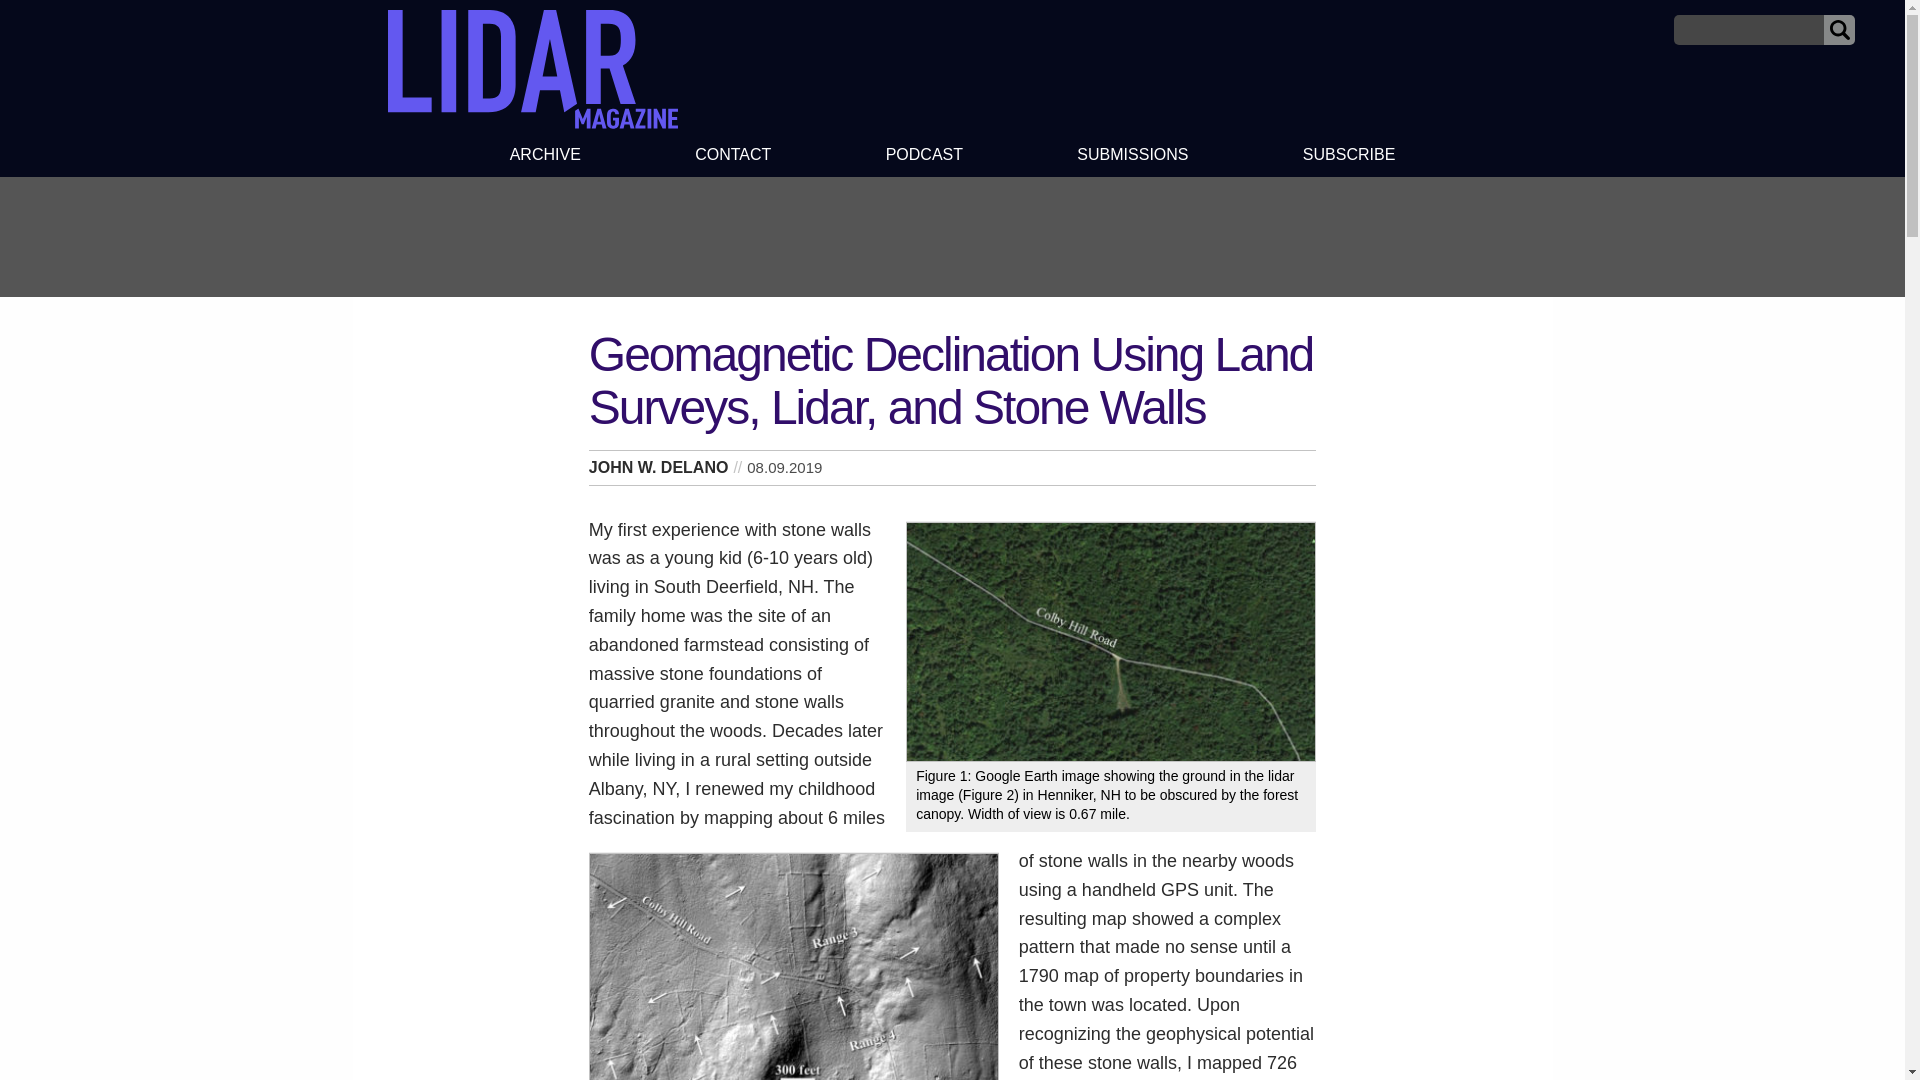 Image resolution: width=1920 pixels, height=1080 pixels. I want to click on SUBMISSIONS, so click(1132, 157).